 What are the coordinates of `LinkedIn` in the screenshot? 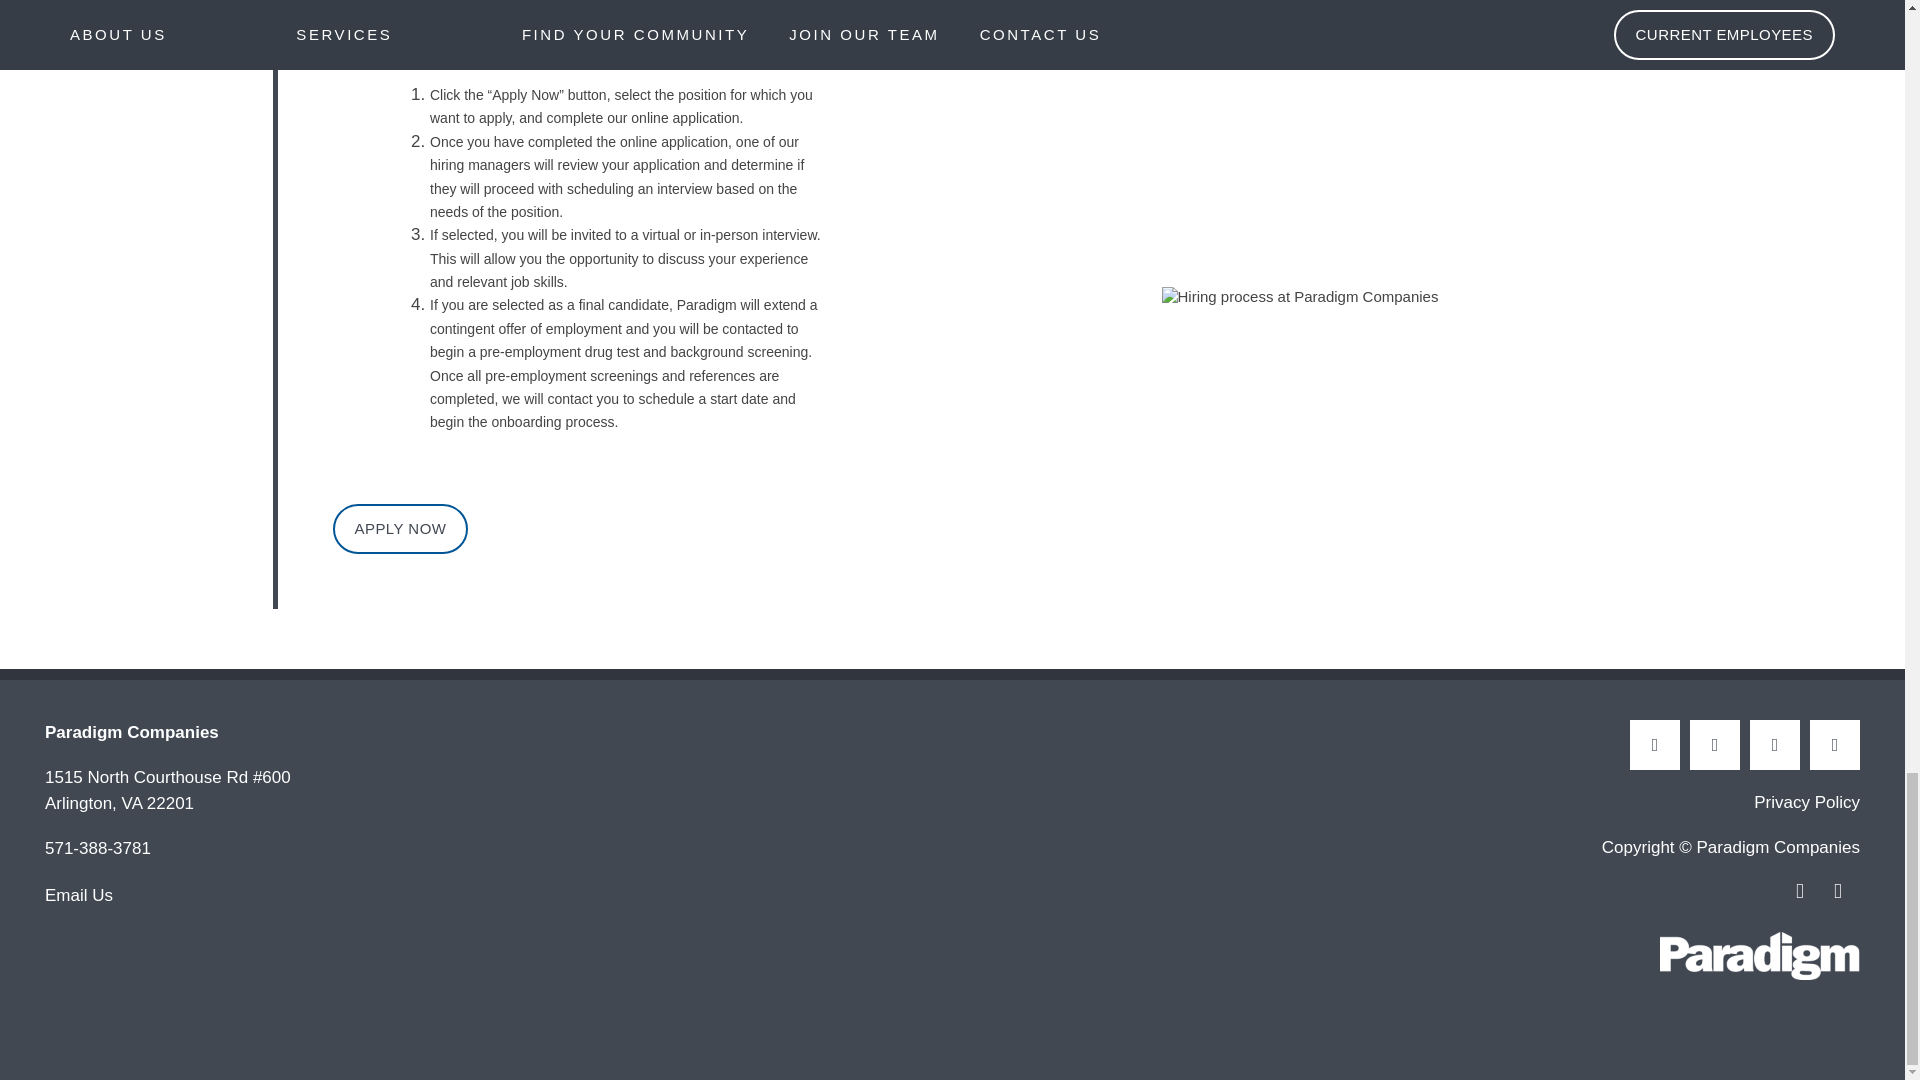 It's located at (1714, 745).